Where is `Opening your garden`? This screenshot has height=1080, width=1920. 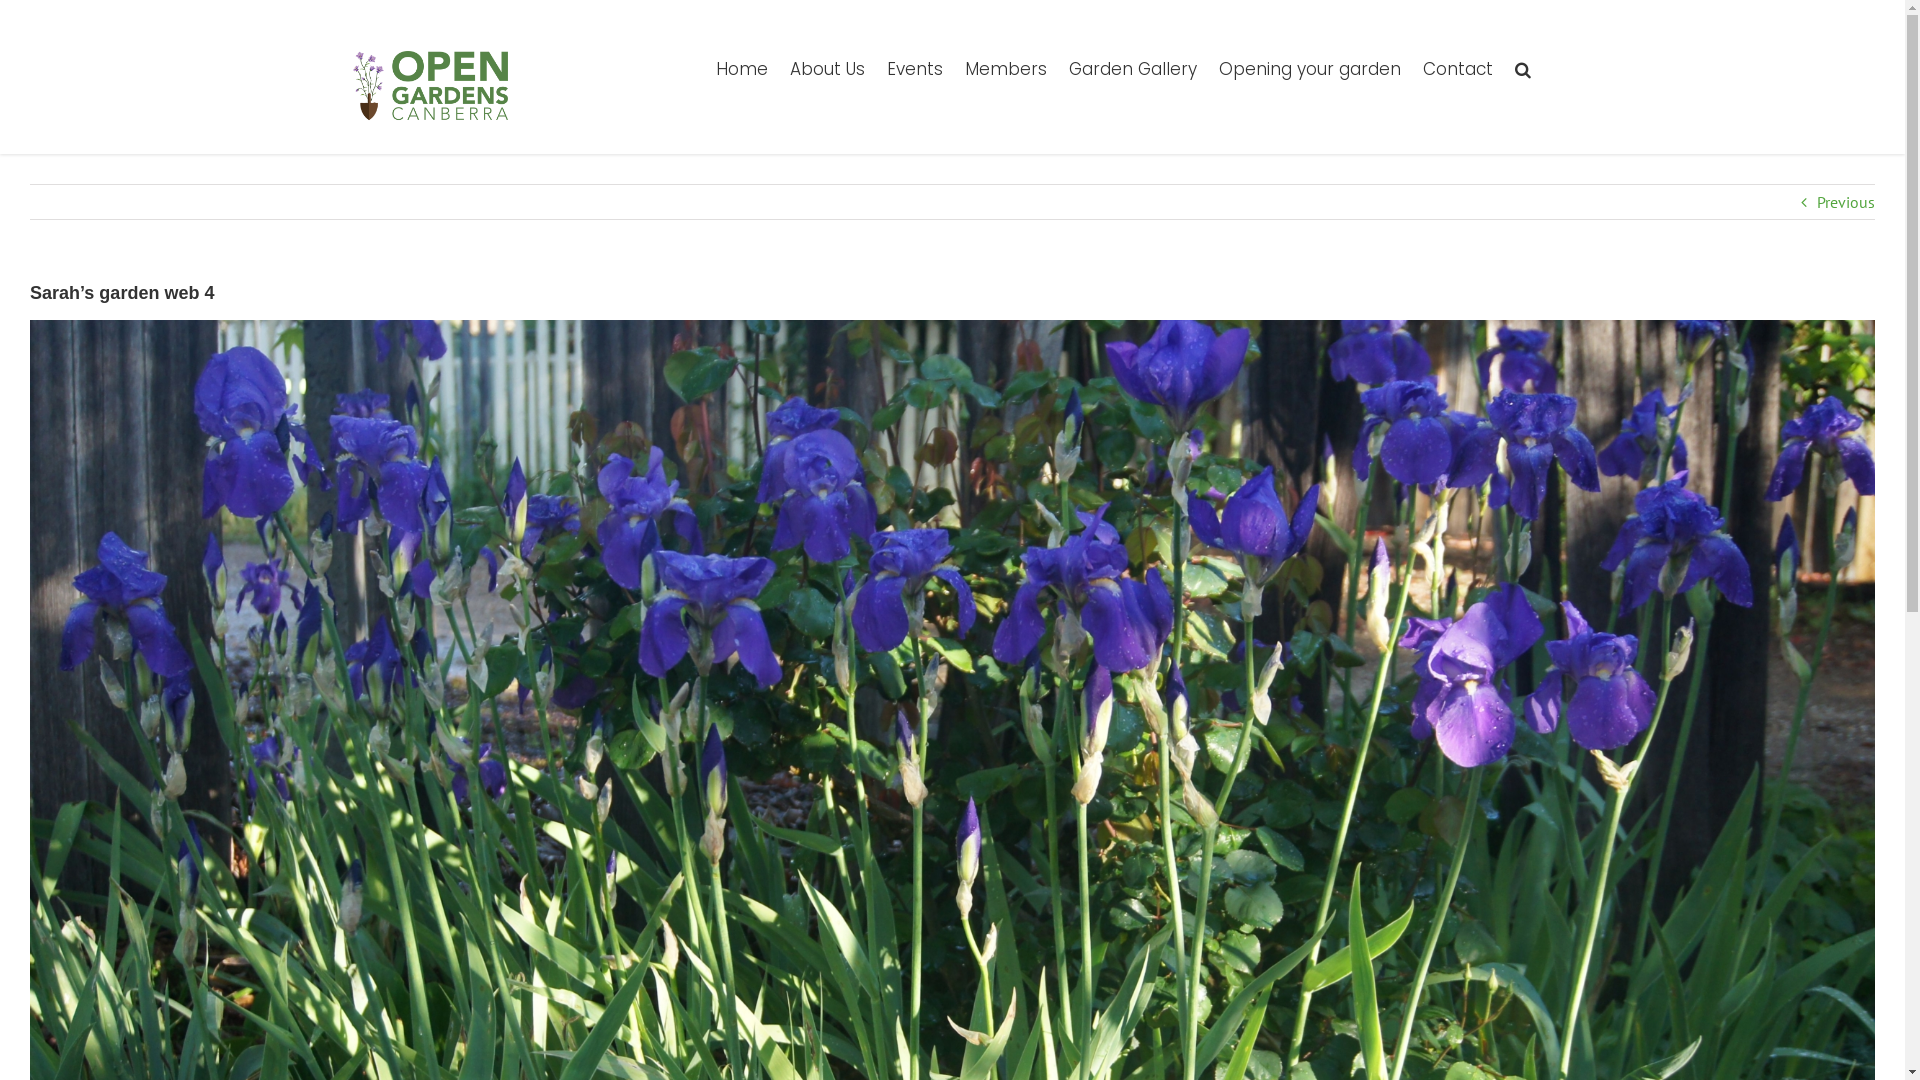 Opening your garden is located at coordinates (1309, 68).